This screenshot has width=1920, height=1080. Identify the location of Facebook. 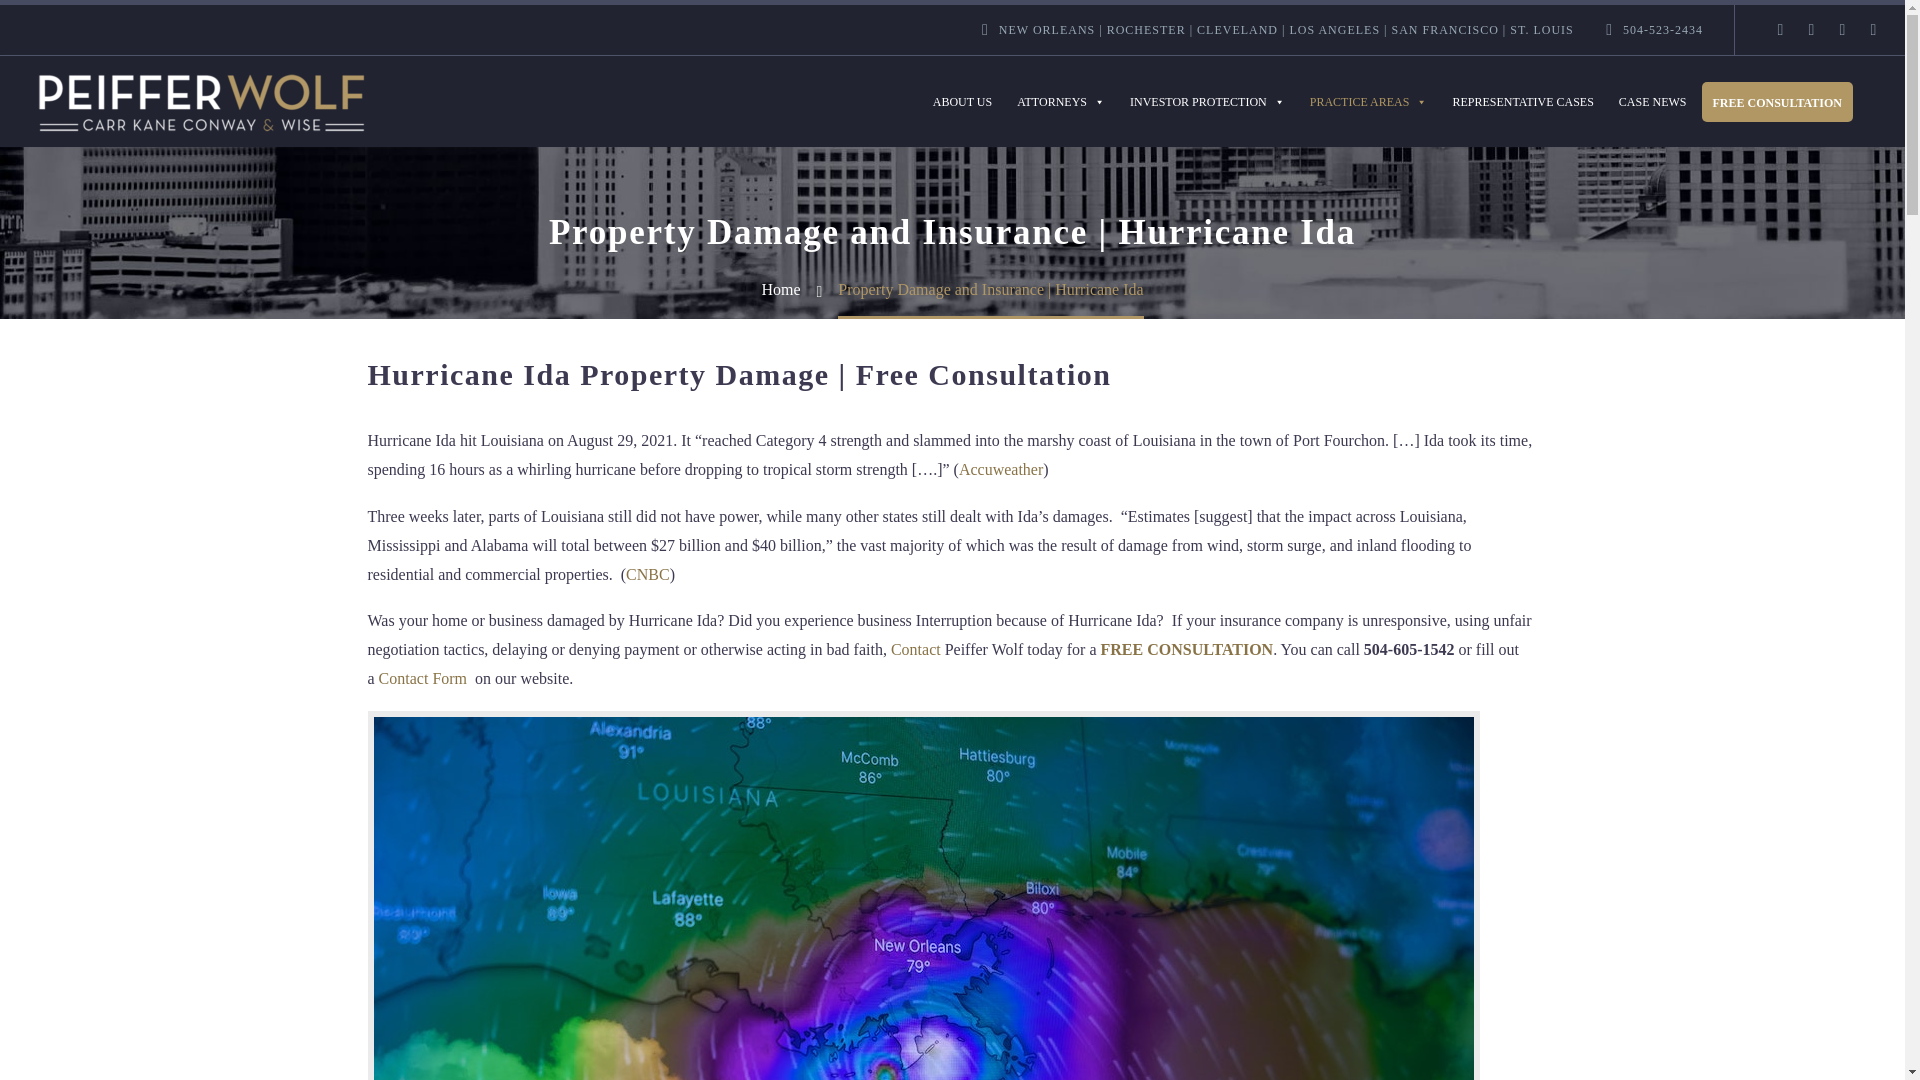
(1780, 29).